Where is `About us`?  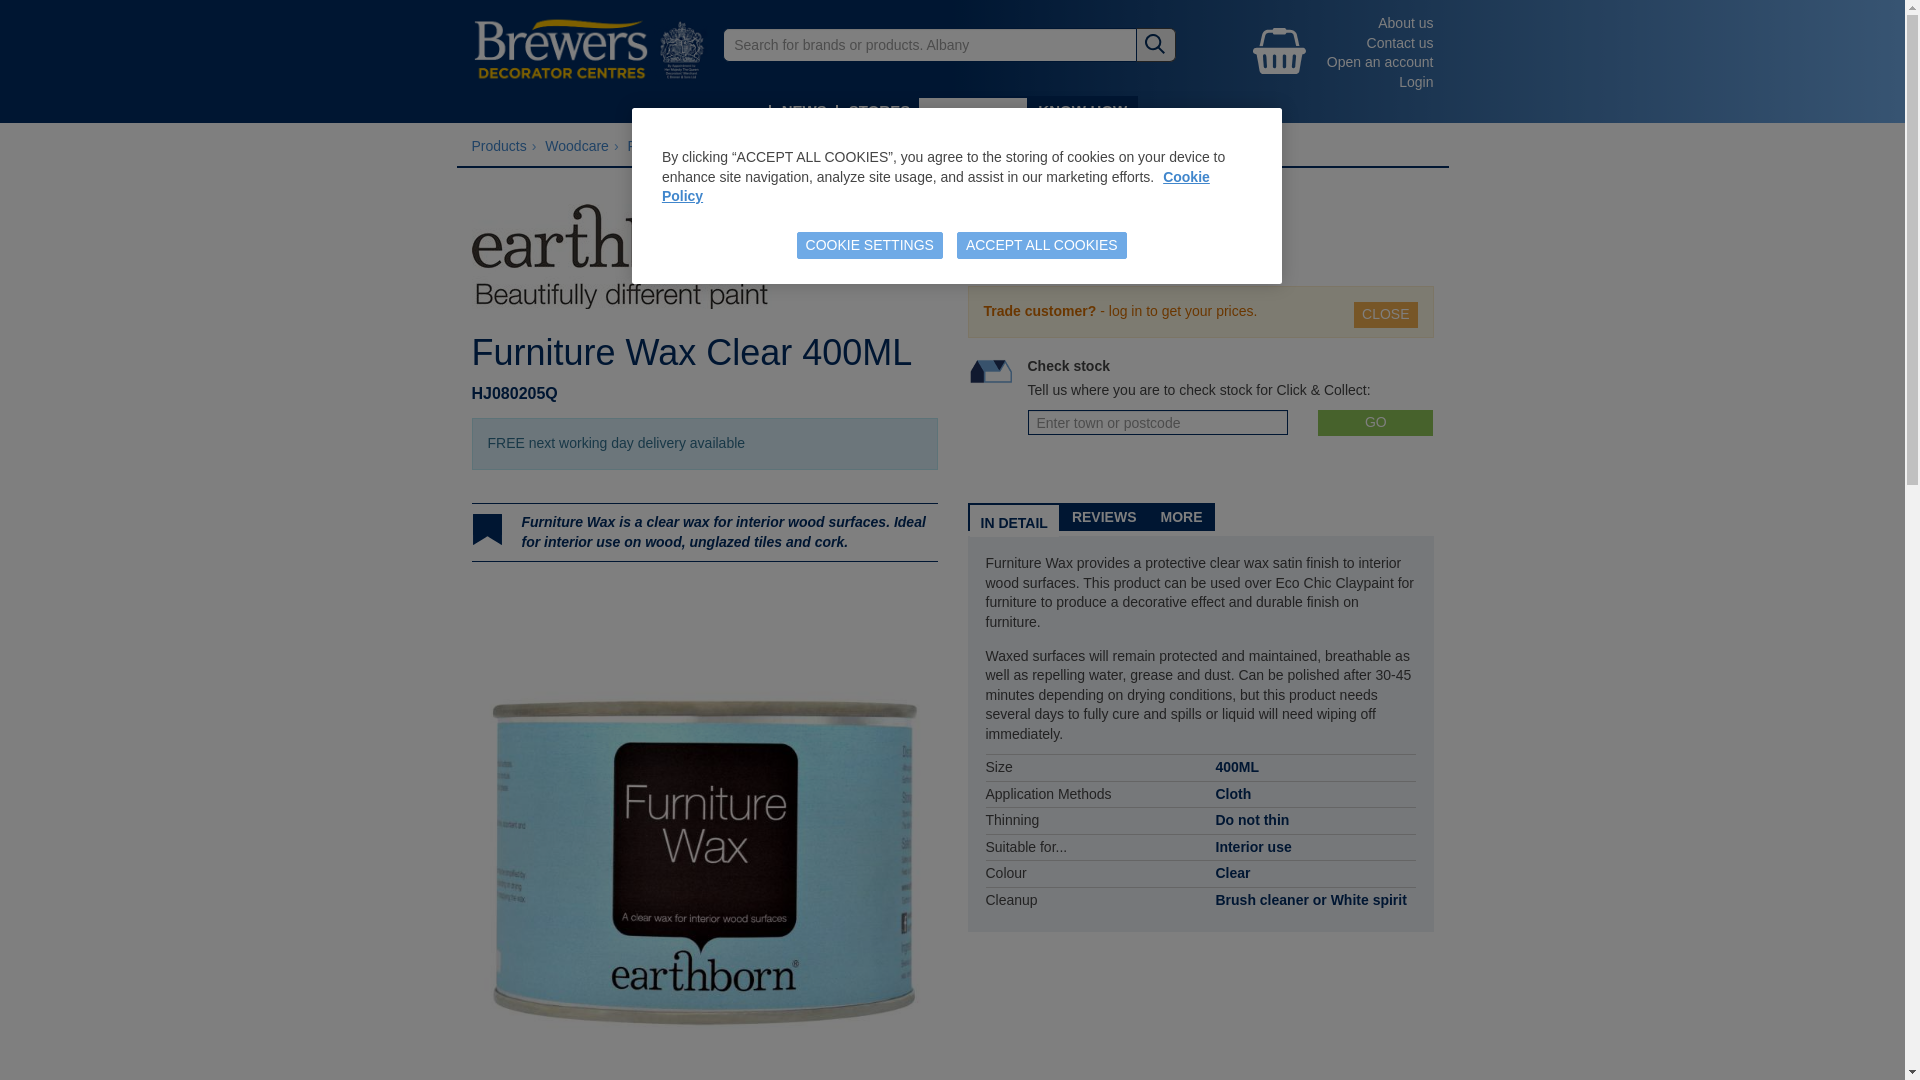
About us is located at coordinates (1405, 23).